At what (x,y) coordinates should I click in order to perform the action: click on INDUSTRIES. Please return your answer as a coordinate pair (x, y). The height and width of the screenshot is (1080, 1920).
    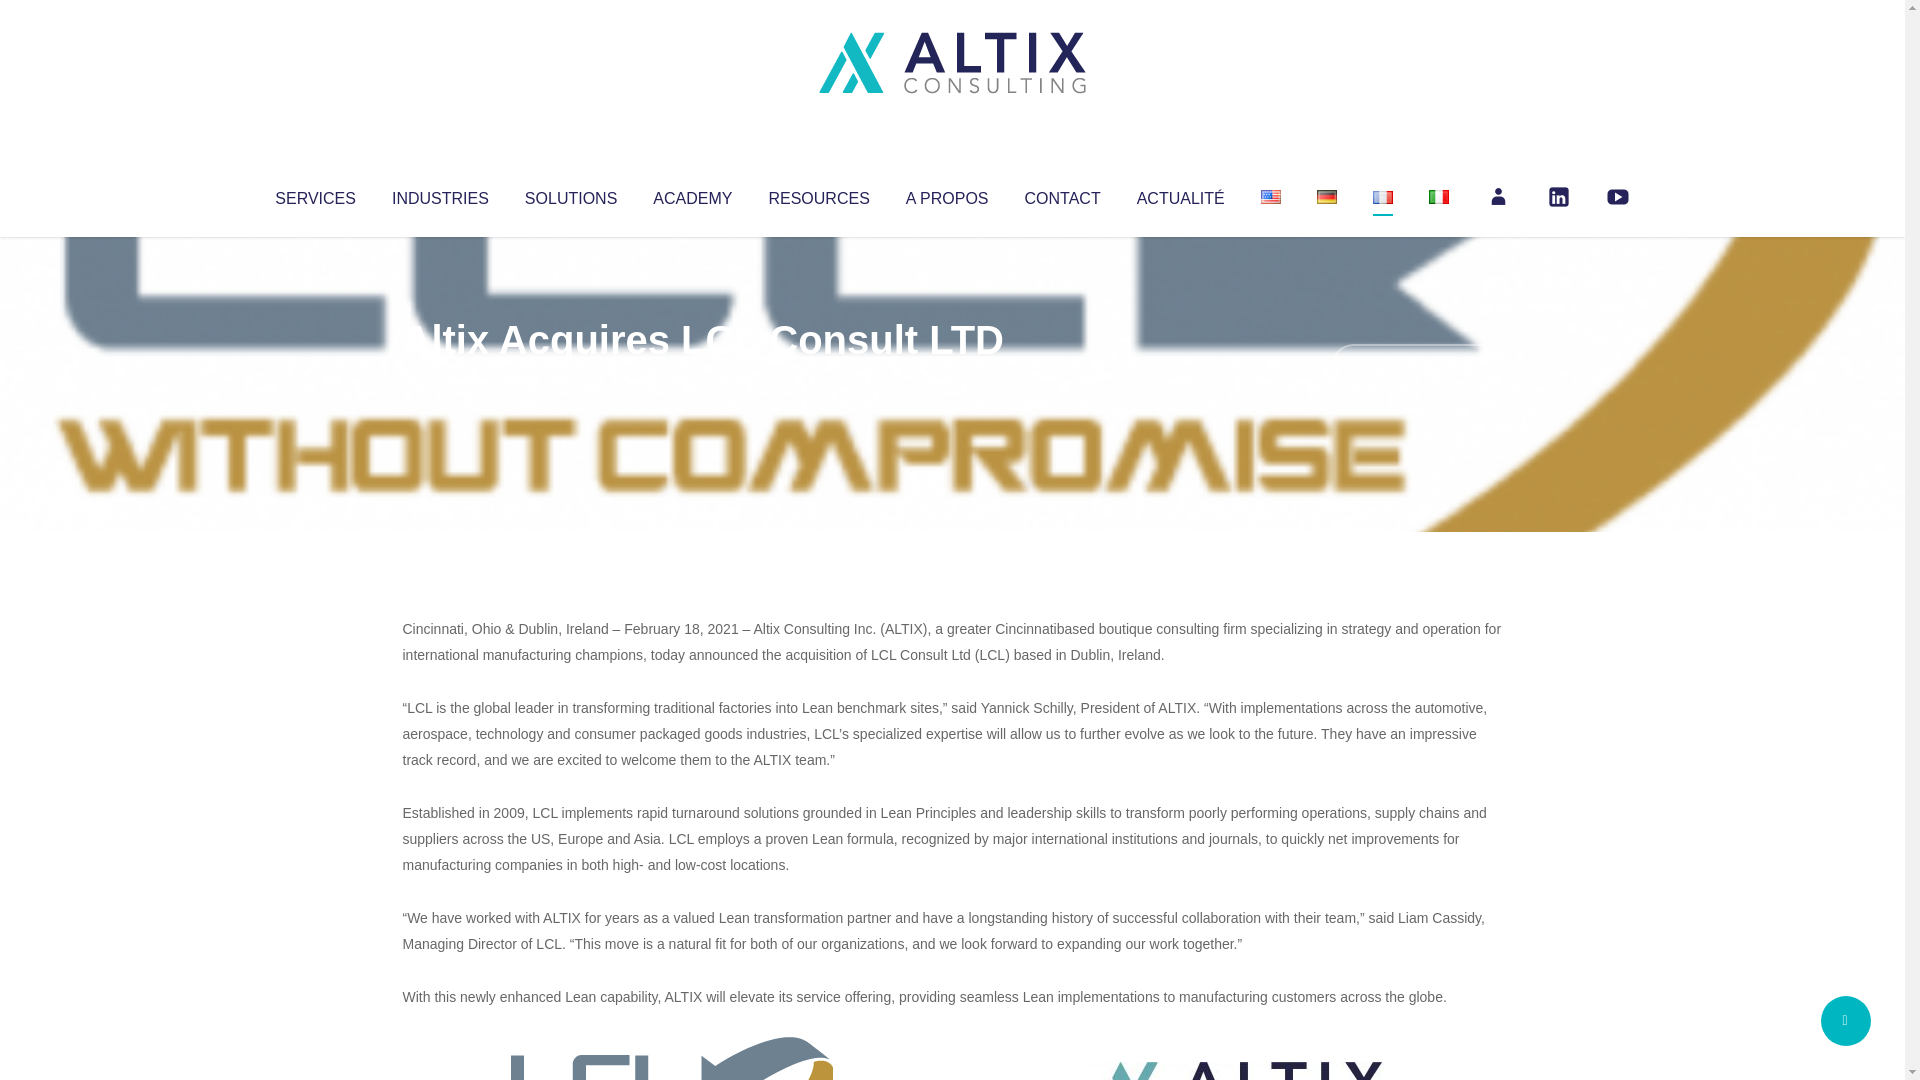
    Looking at the image, I should click on (440, 194).